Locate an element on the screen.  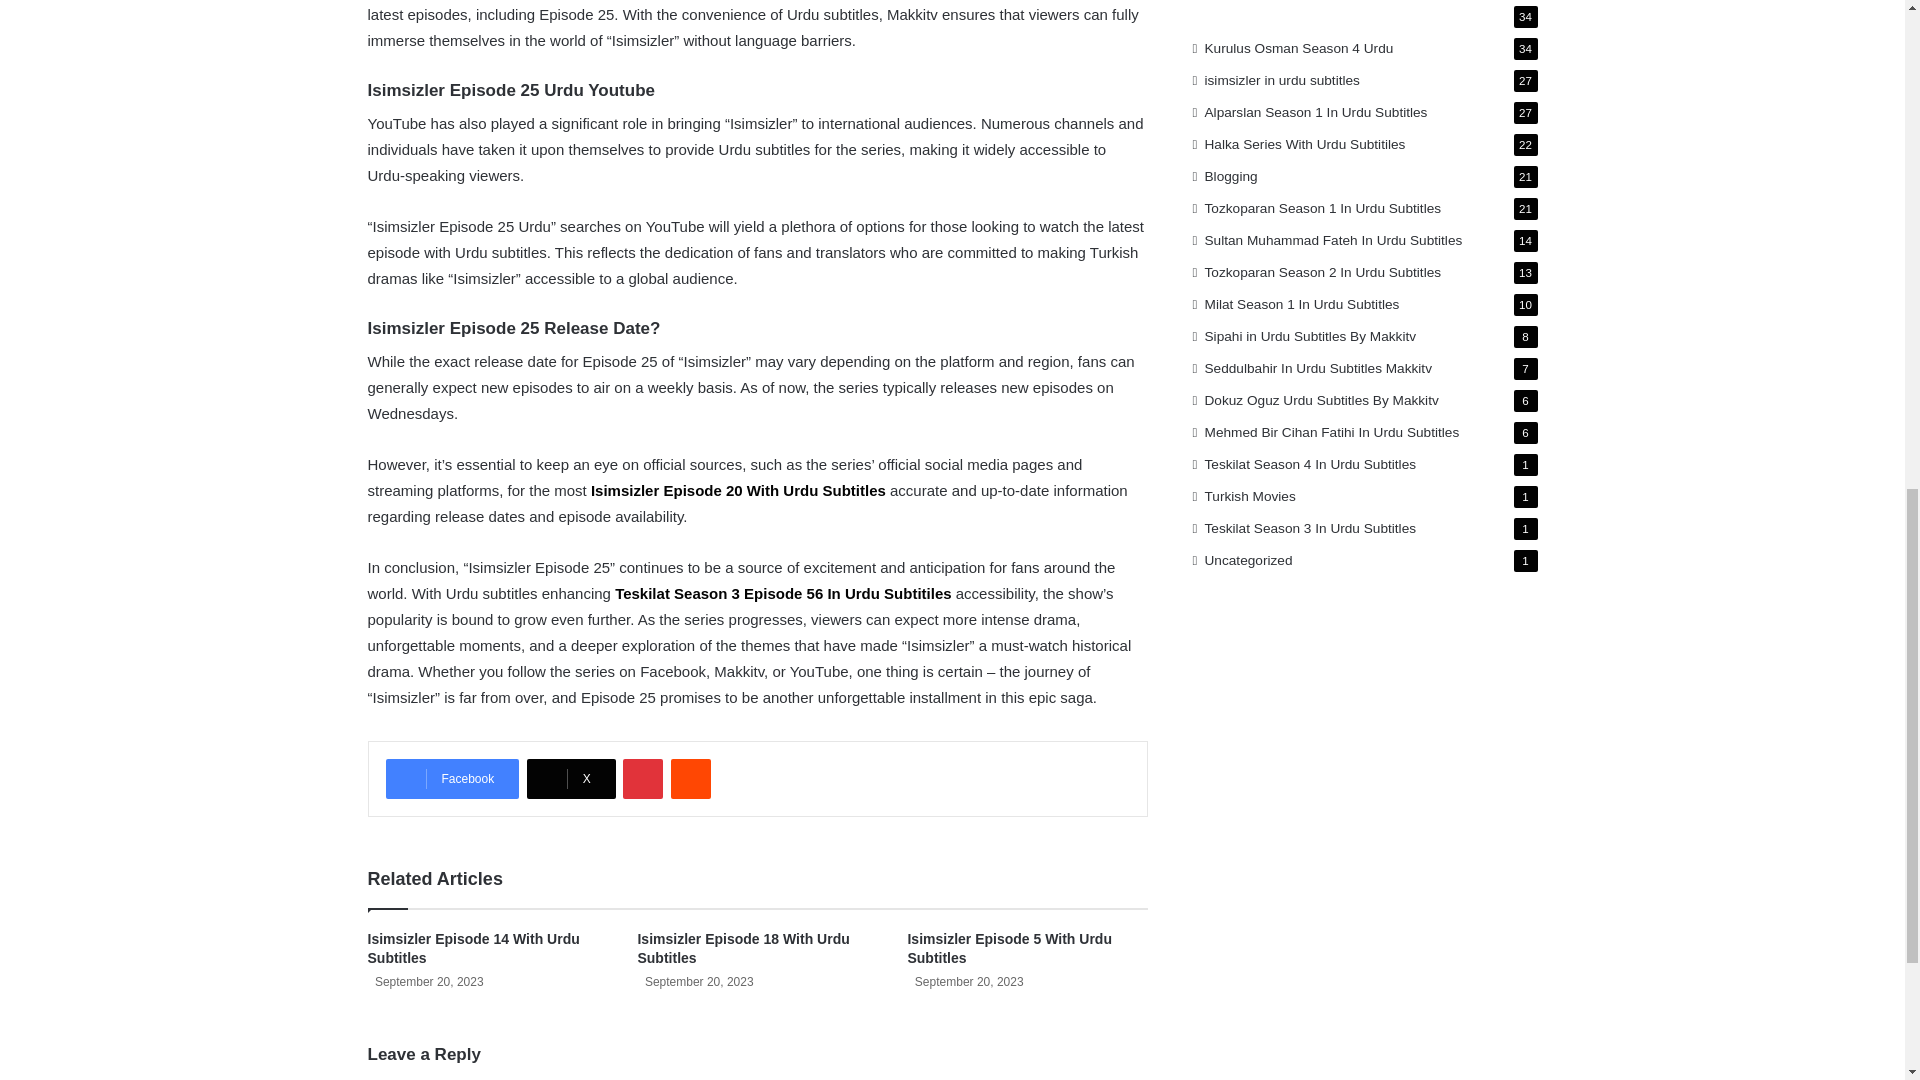
Isimsizler Episode 20 With Urdu Subtitles is located at coordinates (738, 490).